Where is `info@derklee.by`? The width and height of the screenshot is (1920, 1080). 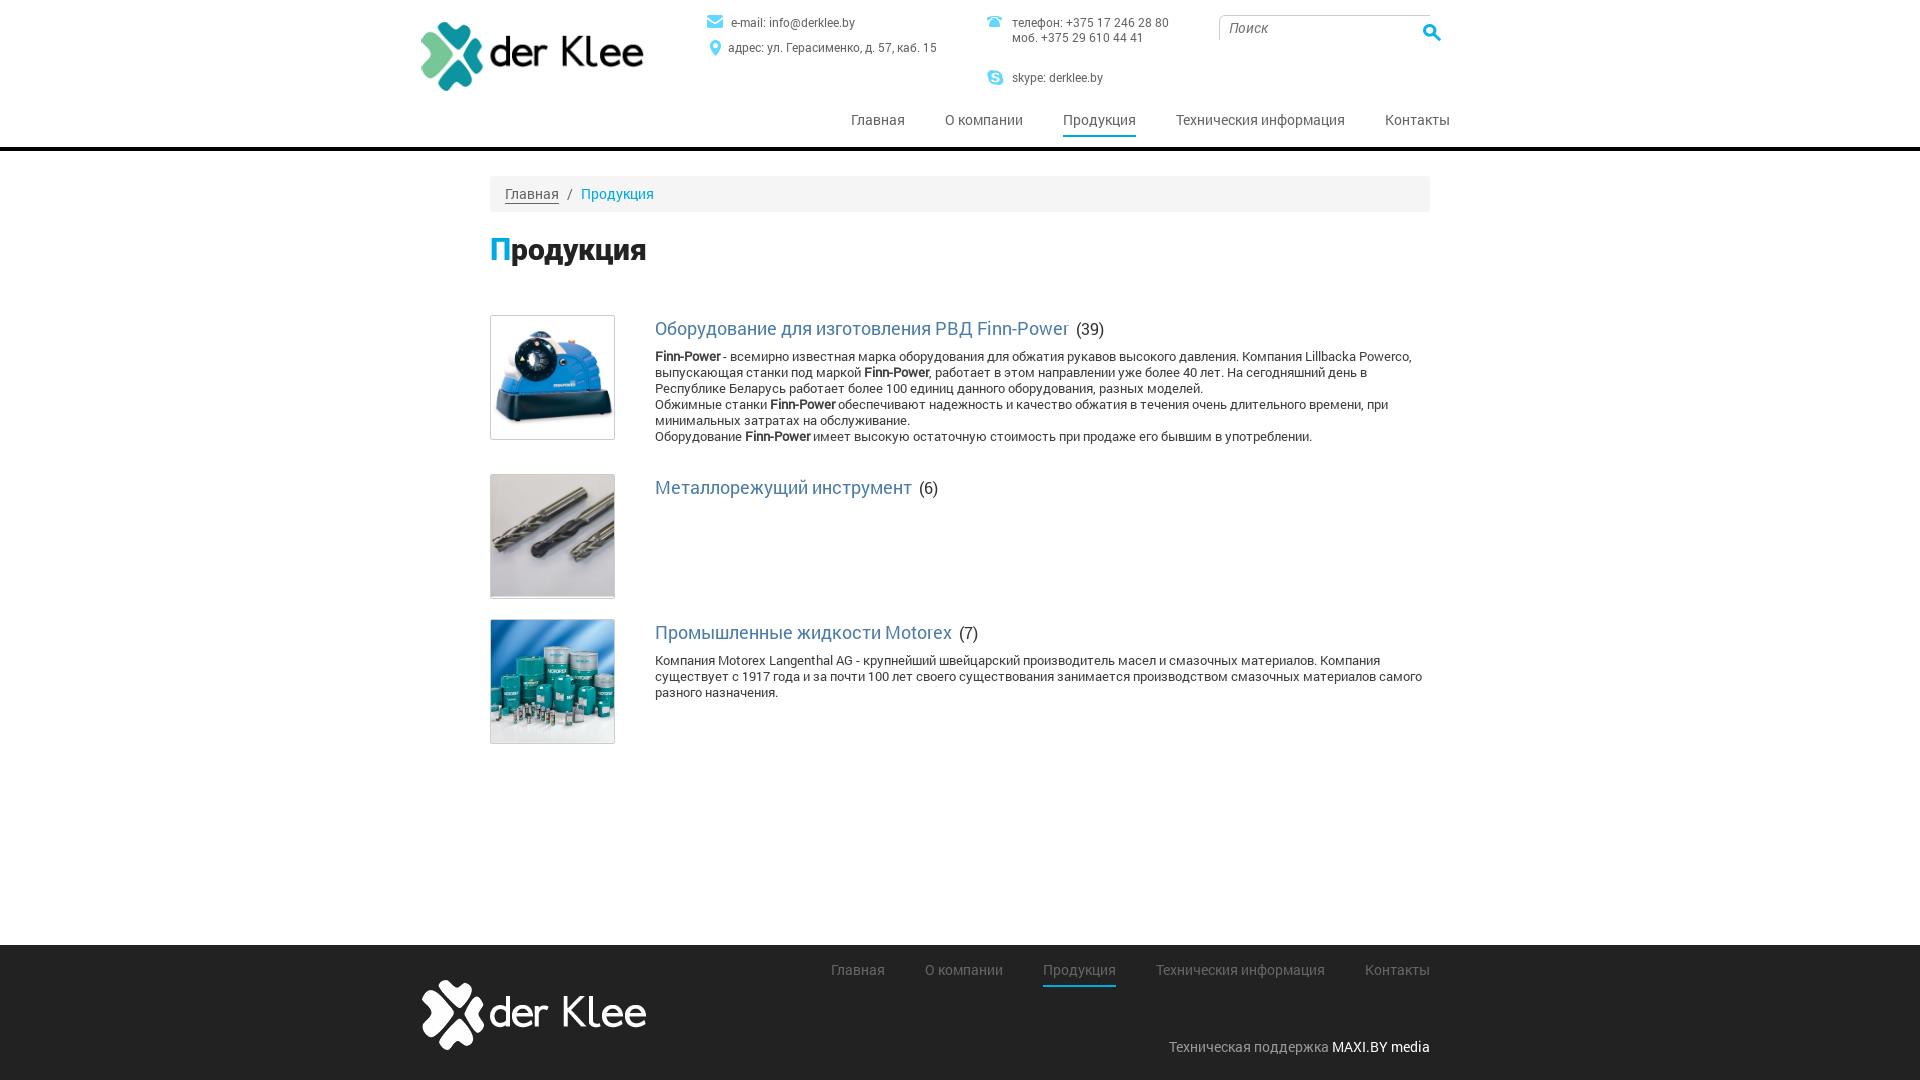 info@derklee.by is located at coordinates (812, 22).